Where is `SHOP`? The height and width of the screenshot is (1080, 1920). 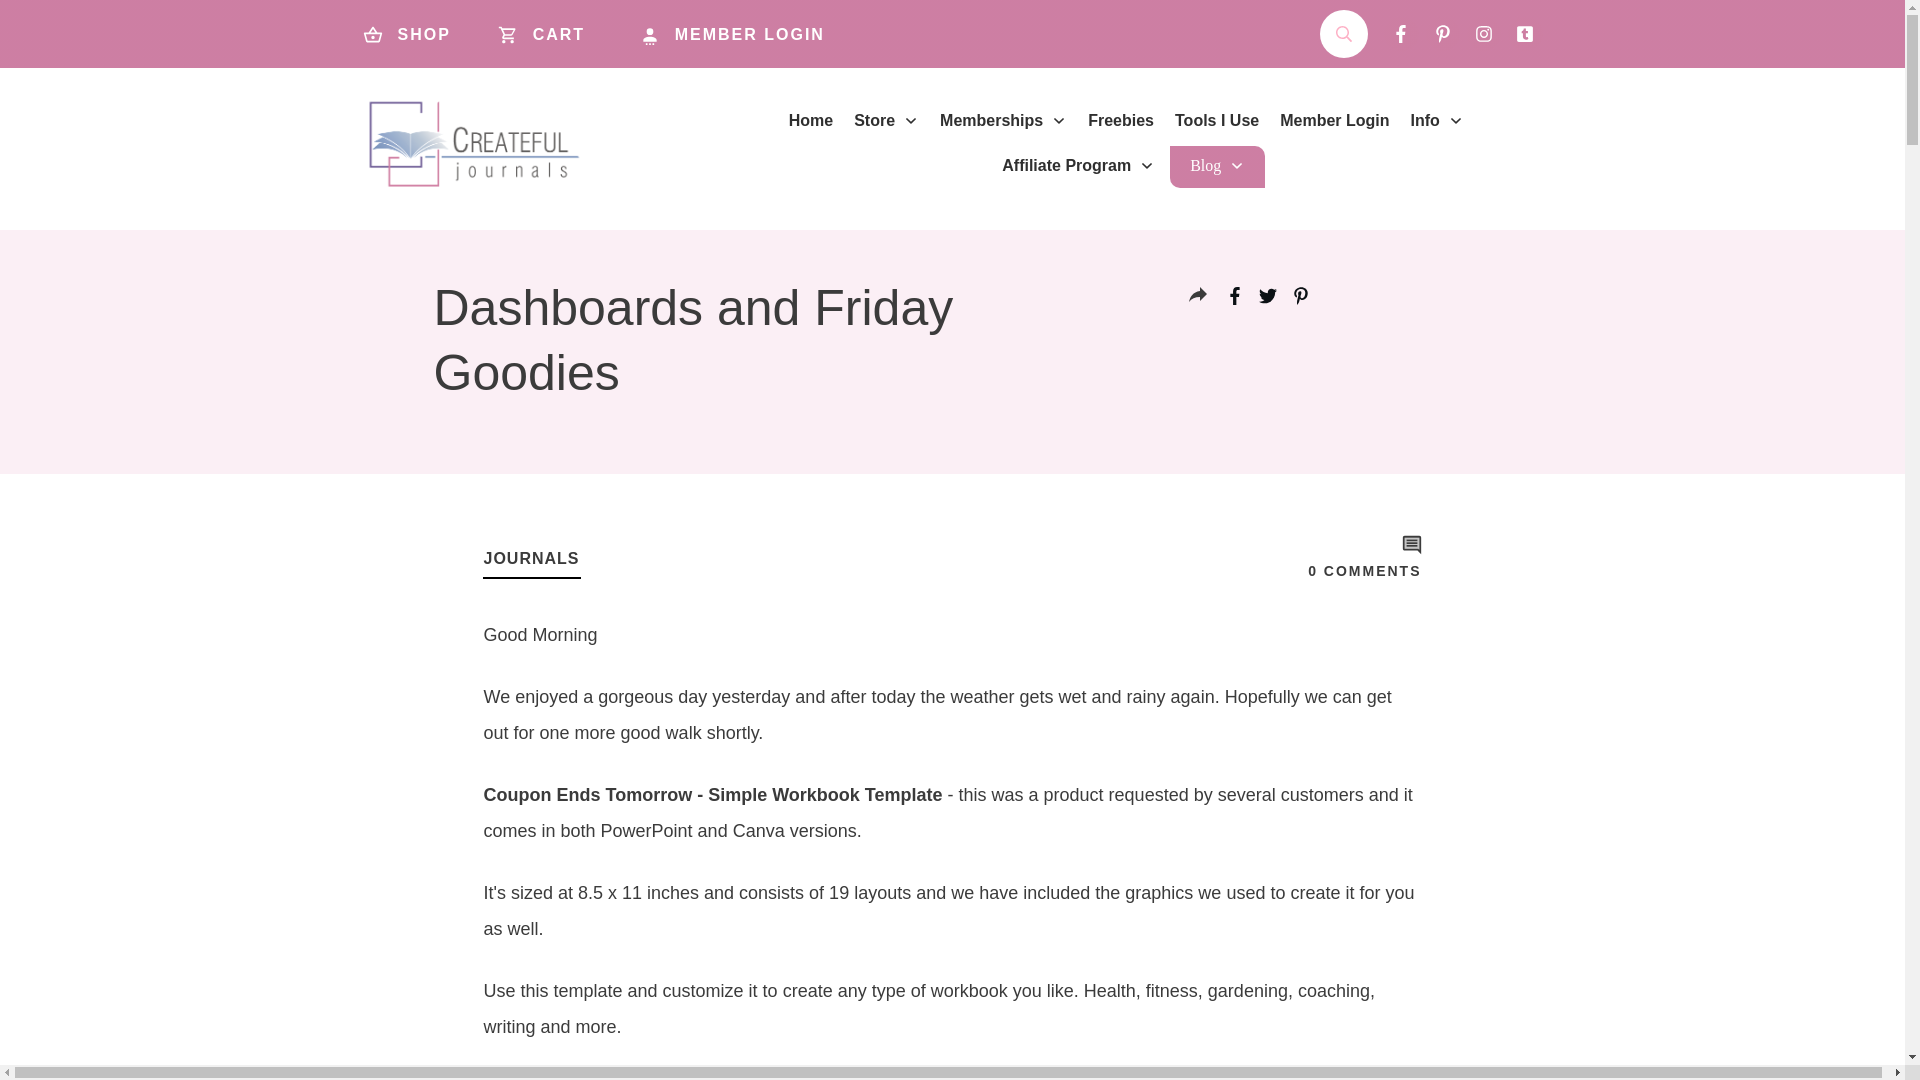 SHOP is located at coordinates (412, 34).